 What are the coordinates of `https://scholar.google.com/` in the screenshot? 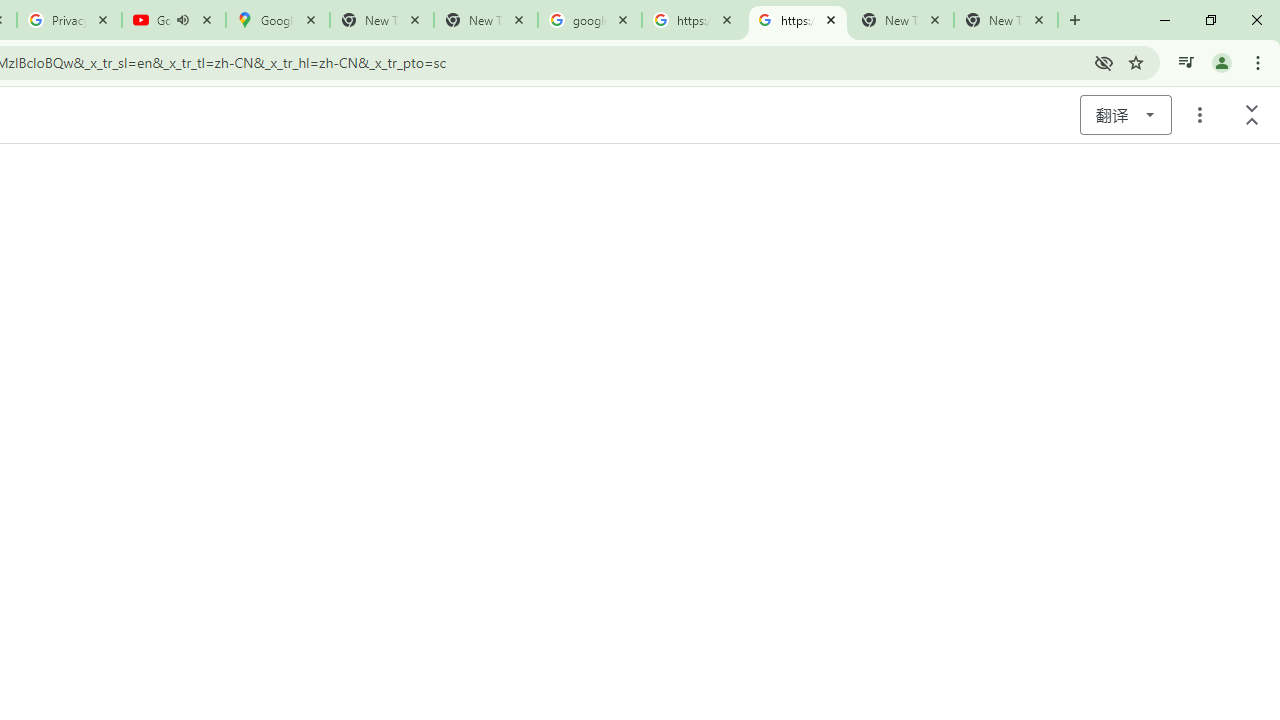 It's located at (798, 20).